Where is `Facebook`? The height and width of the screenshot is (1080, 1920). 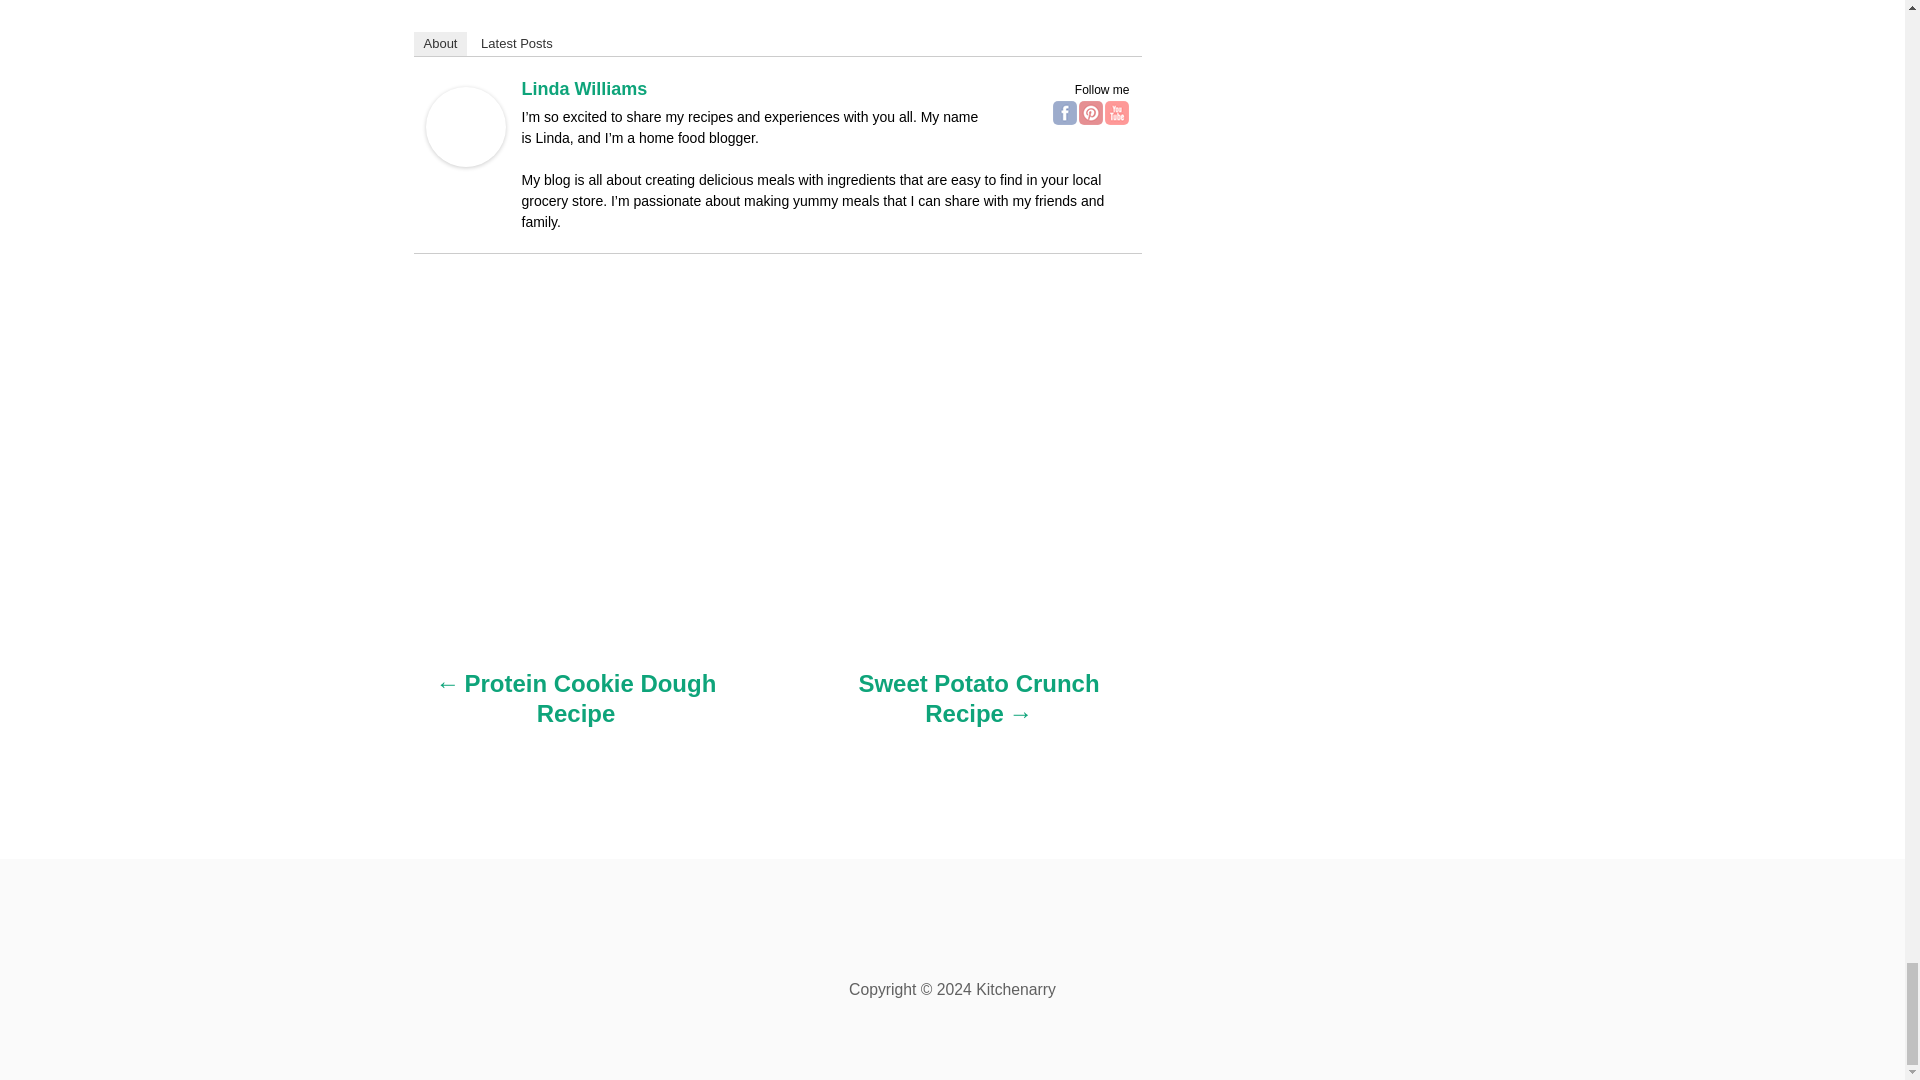 Facebook is located at coordinates (1064, 113).